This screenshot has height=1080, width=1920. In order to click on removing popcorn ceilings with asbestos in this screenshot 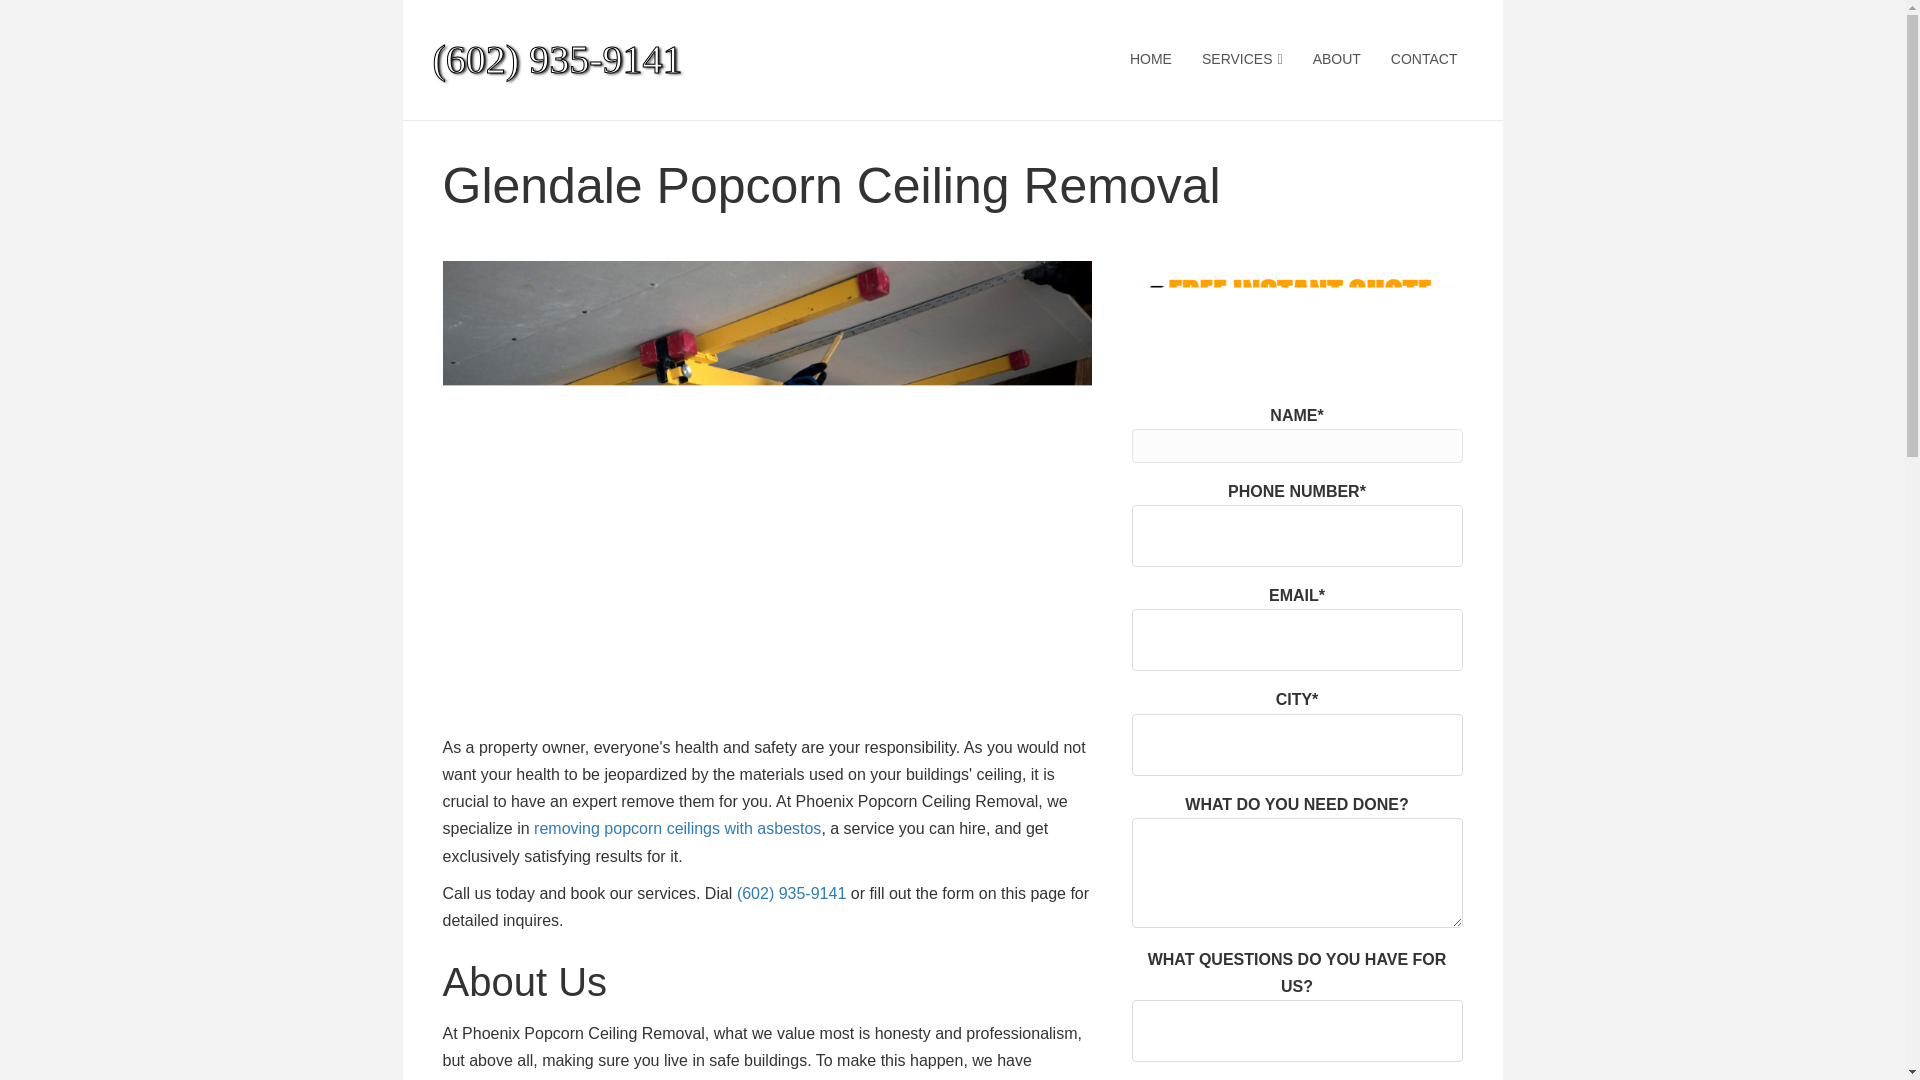, I will do `click(677, 828)`.